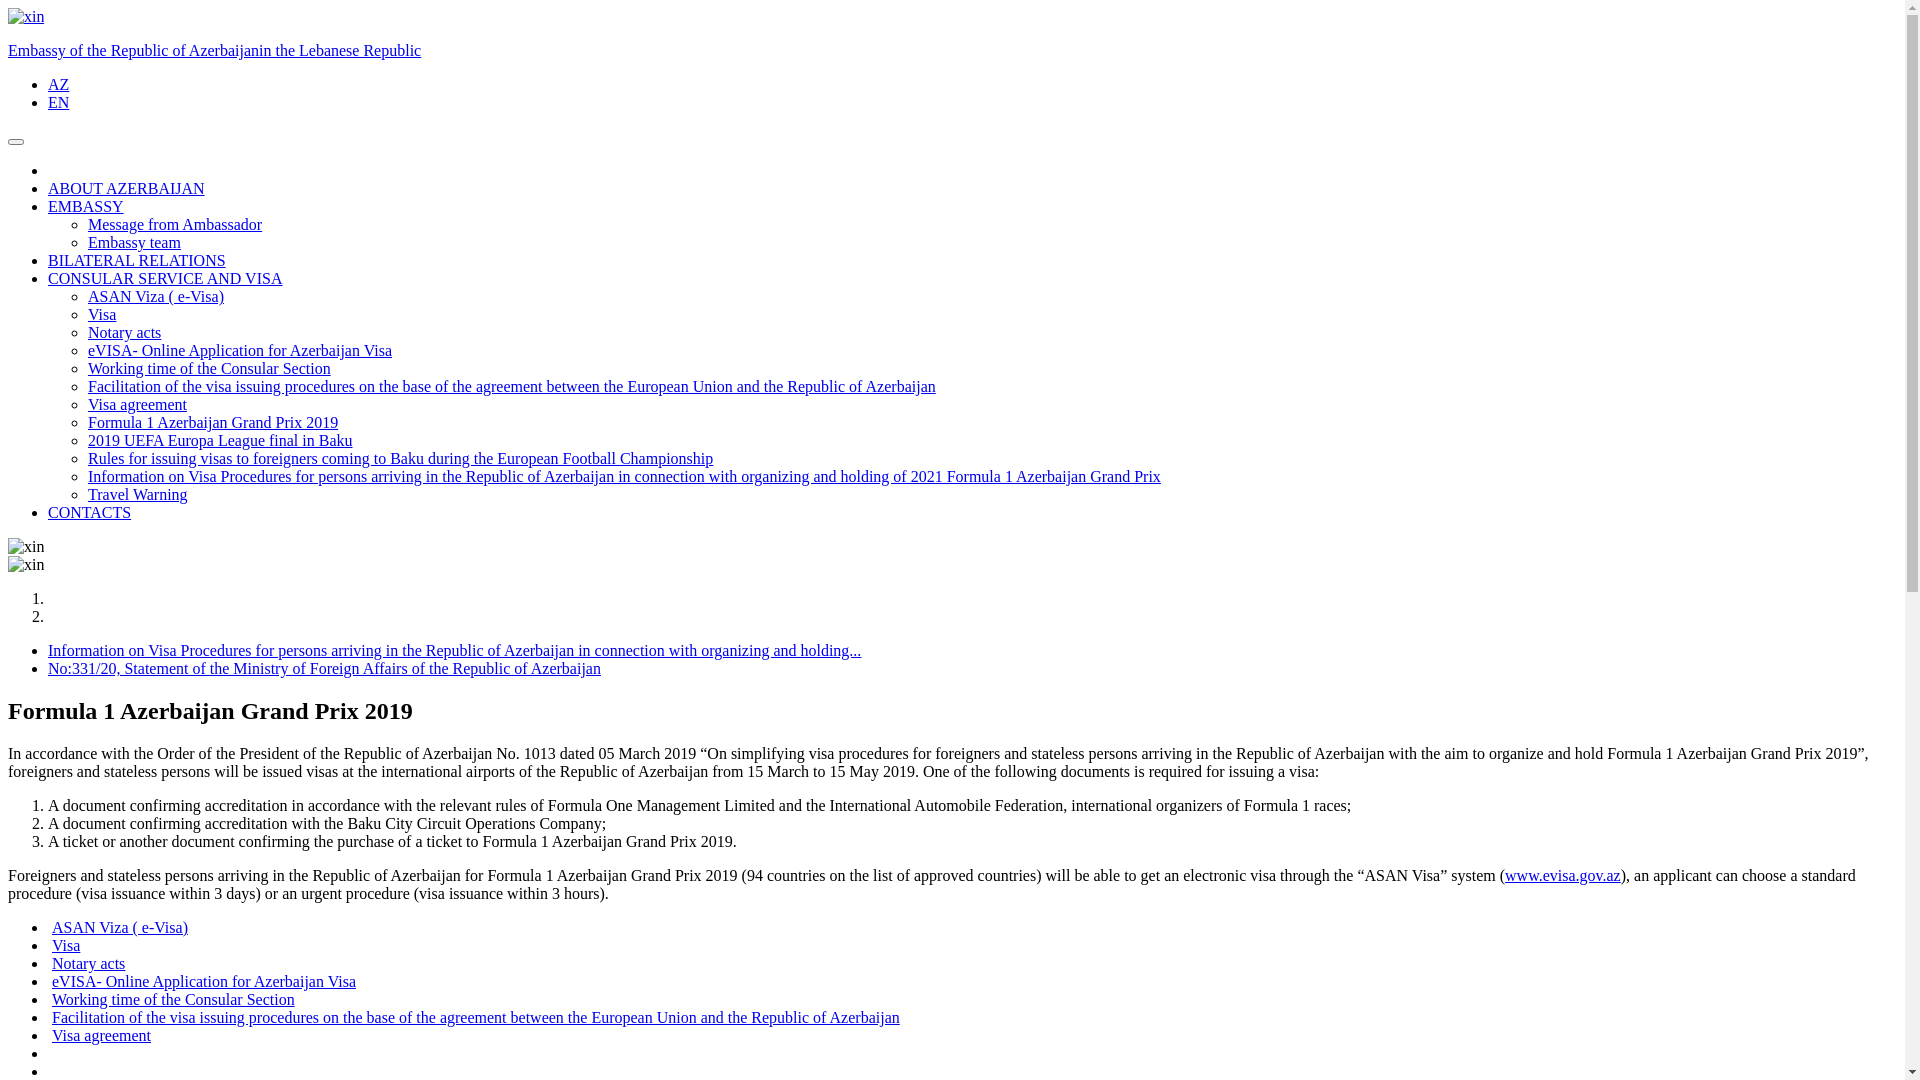 This screenshot has width=1920, height=1080. What do you see at coordinates (240, 350) in the screenshot?
I see `eVISA- Online Application for Azerbaijan Visa` at bounding box center [240, 350].